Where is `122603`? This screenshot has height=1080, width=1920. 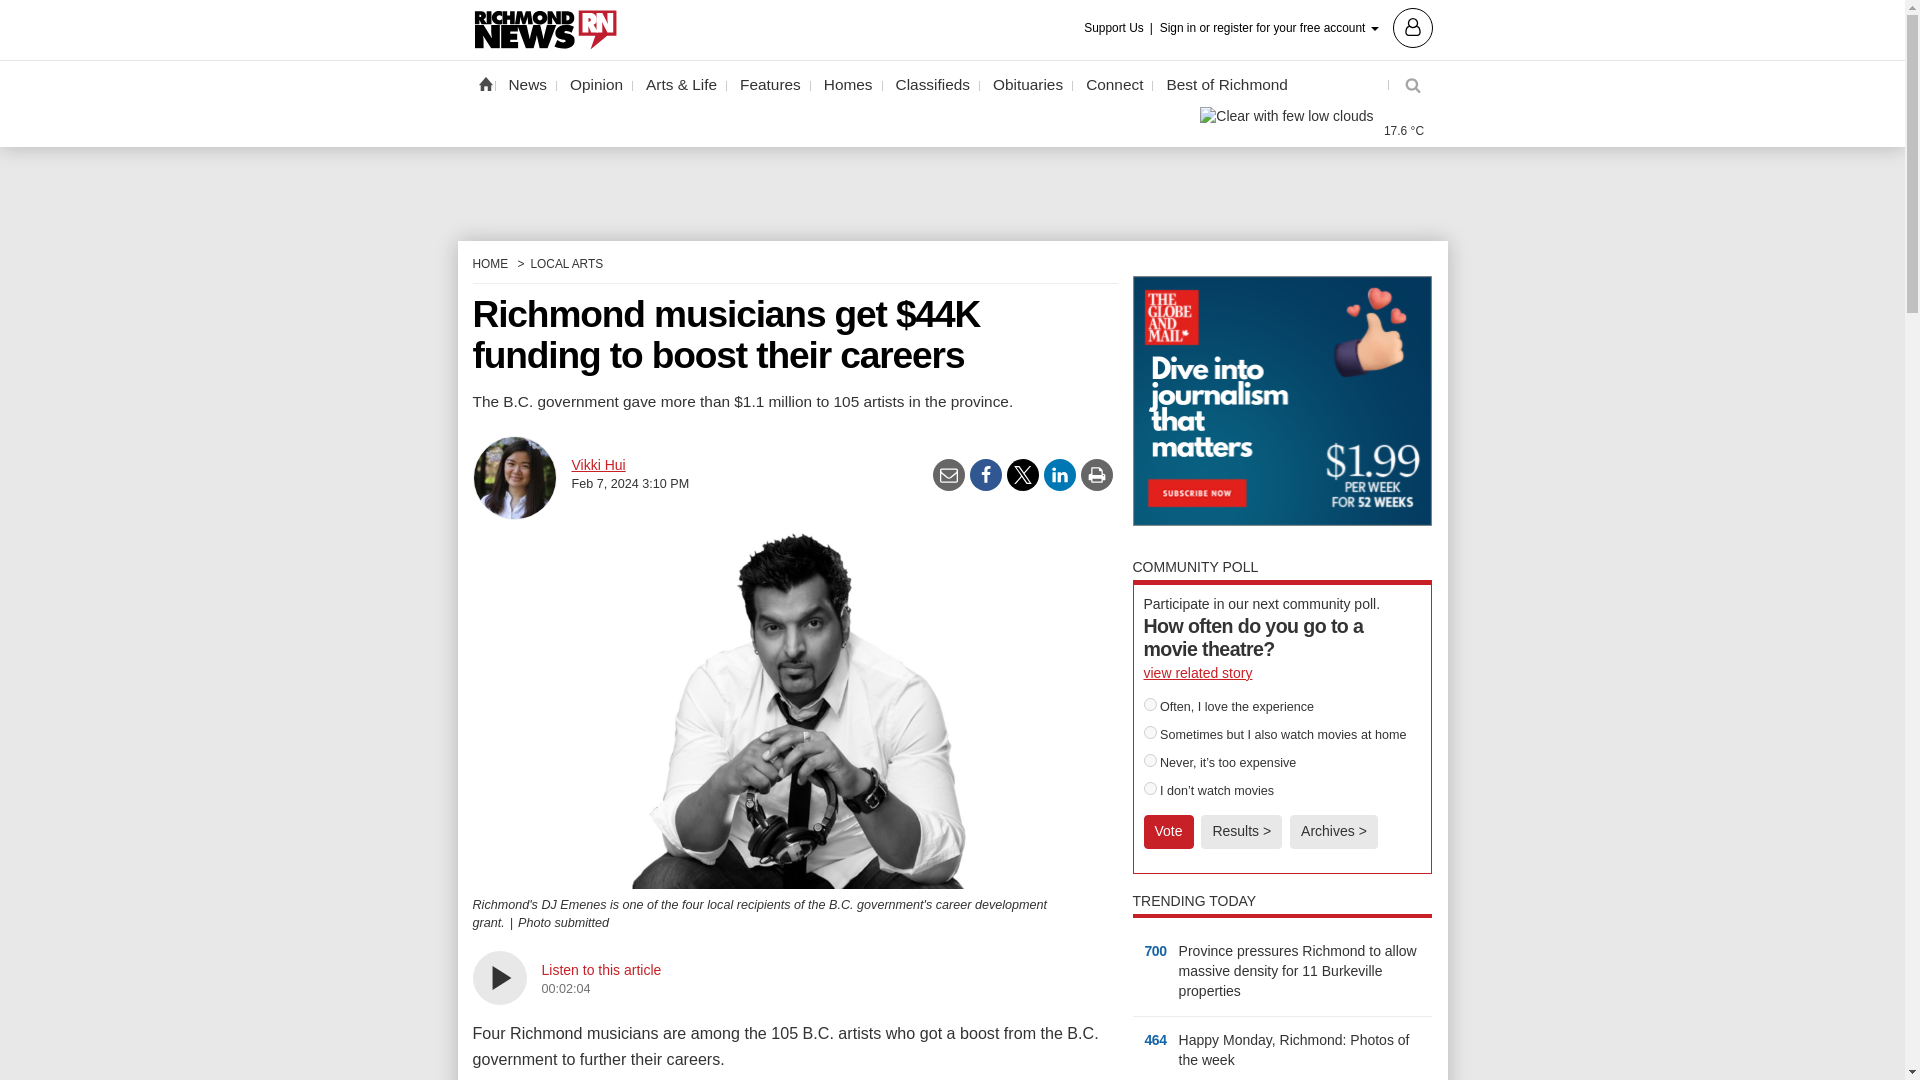
122603 is located at coordinates (1150, 704).